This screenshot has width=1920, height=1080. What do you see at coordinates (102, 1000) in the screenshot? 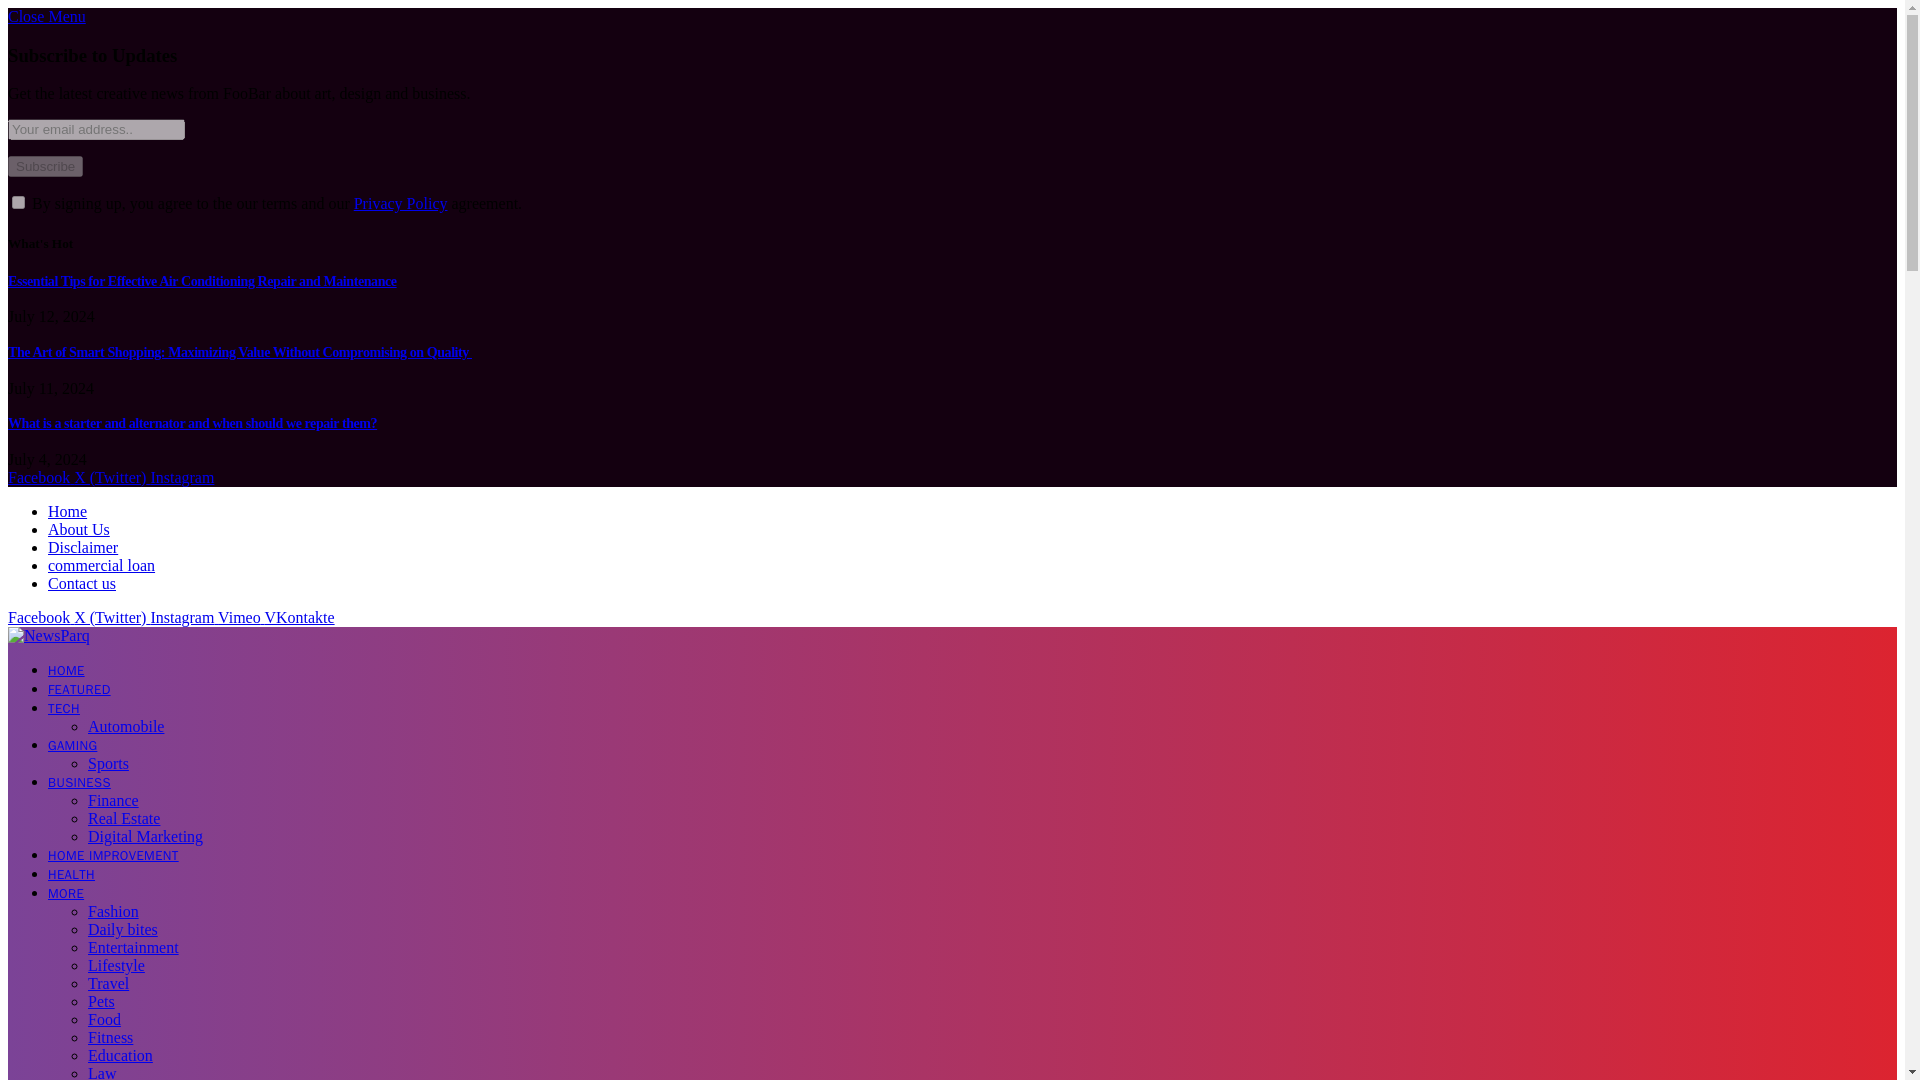
I see `Pets` at bounding box center [102, 1000].